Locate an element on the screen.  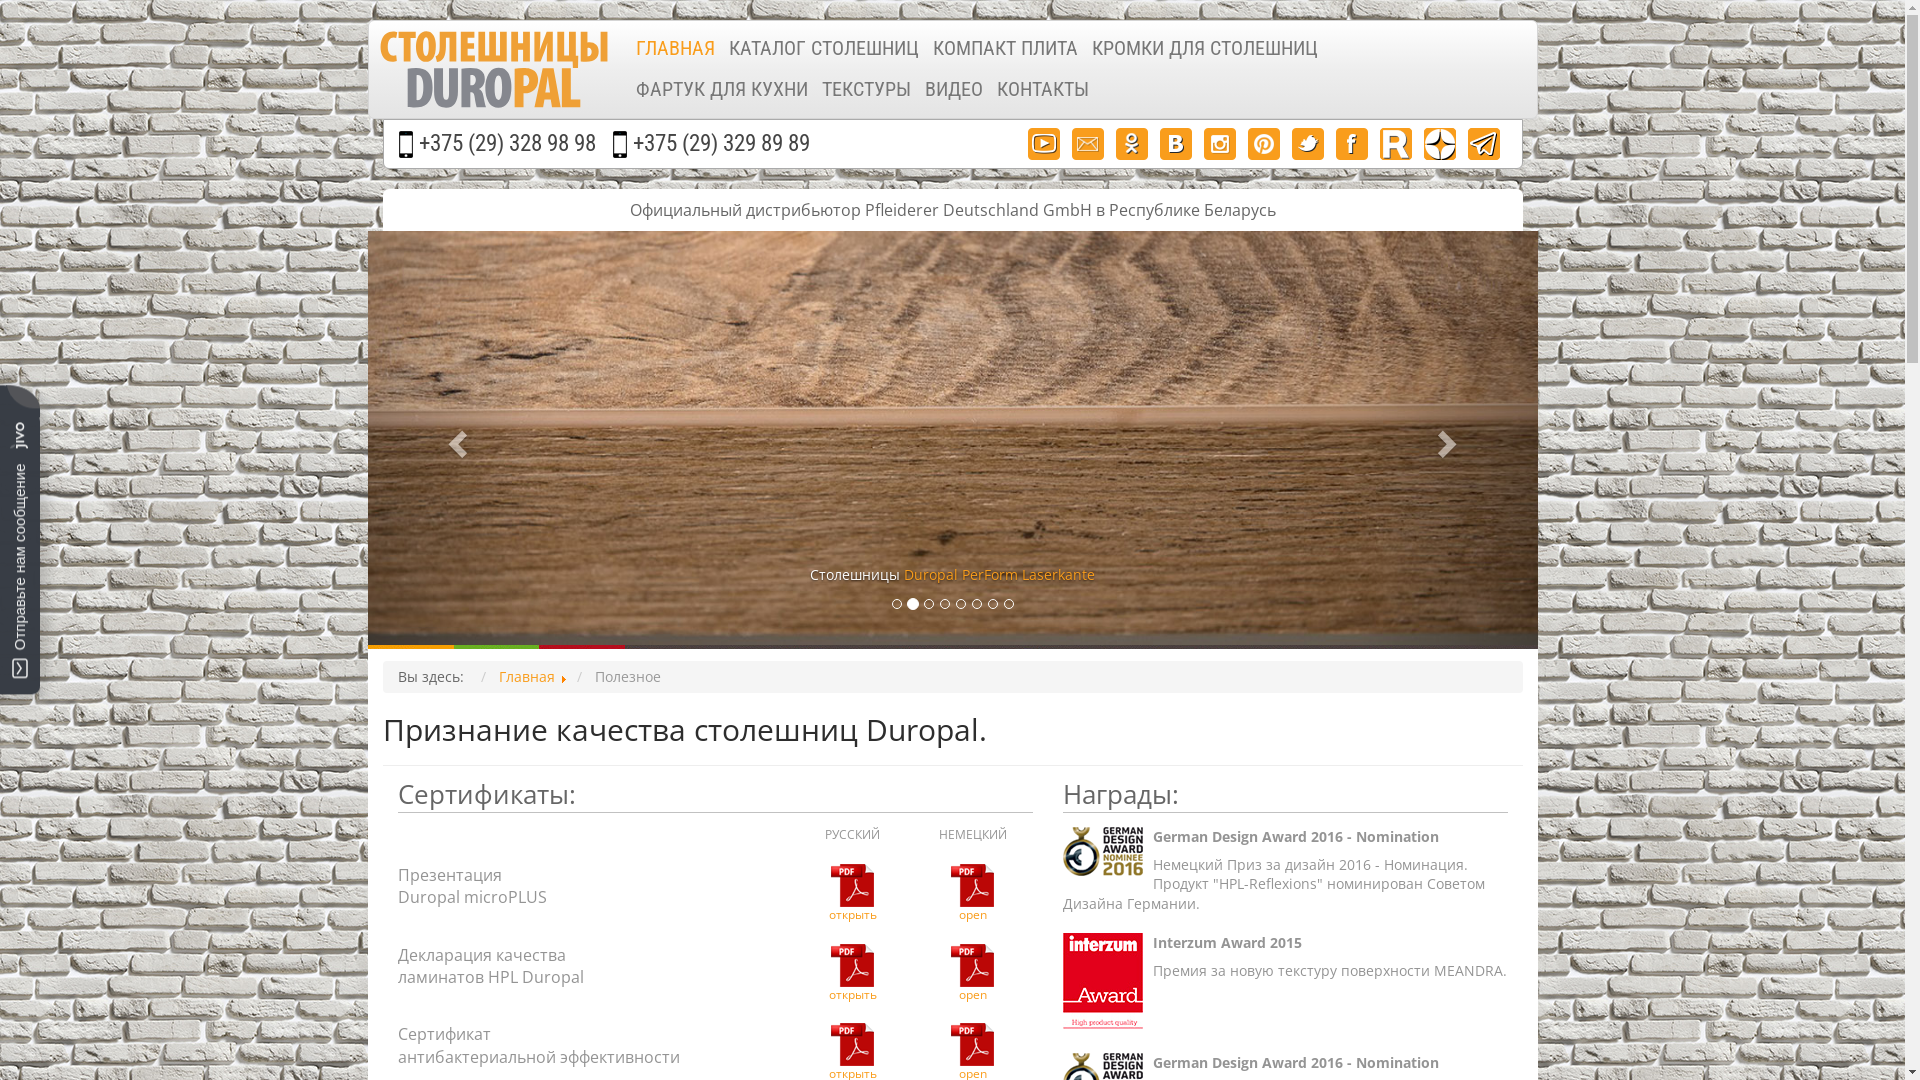
Duropal PerForm Laserkante is located at coordinates (1000, 574).